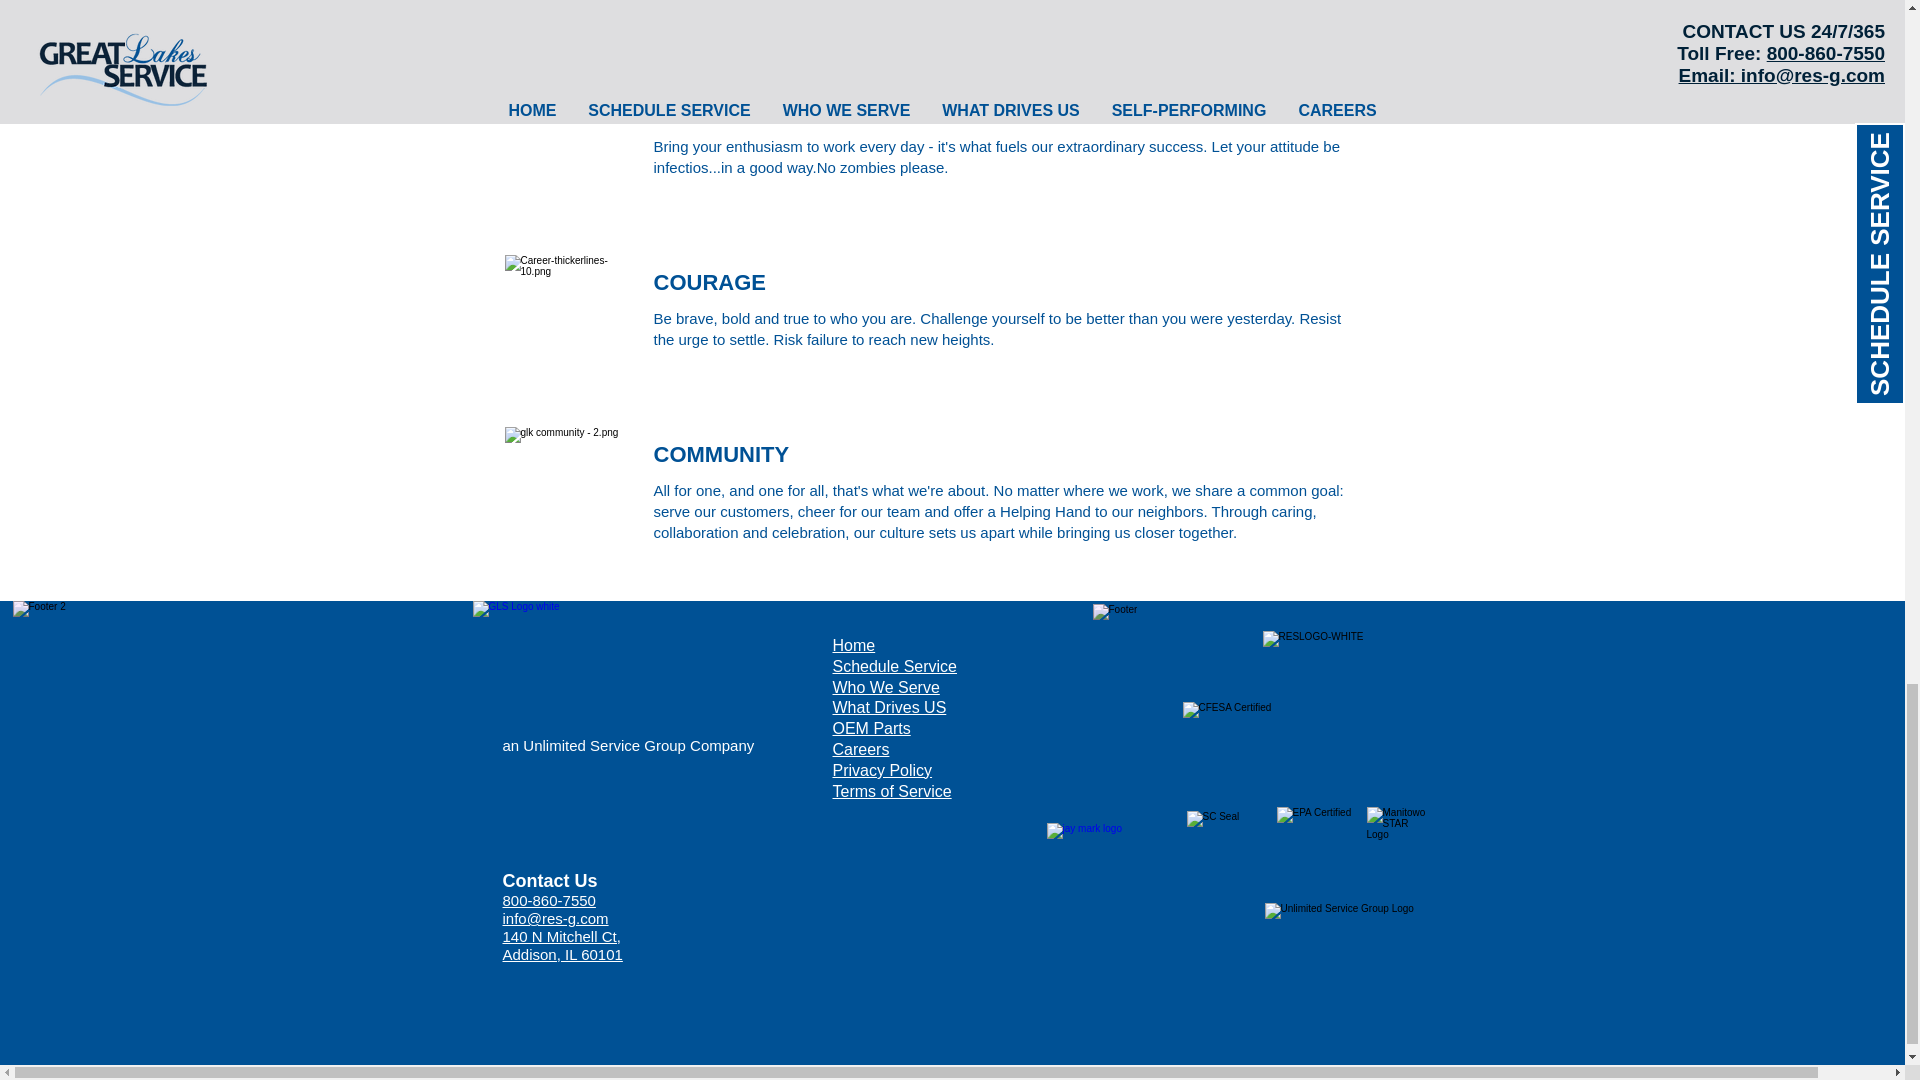  Describe the element at coordinates (853, 646) in the screenshot. I see `Home` at that location.